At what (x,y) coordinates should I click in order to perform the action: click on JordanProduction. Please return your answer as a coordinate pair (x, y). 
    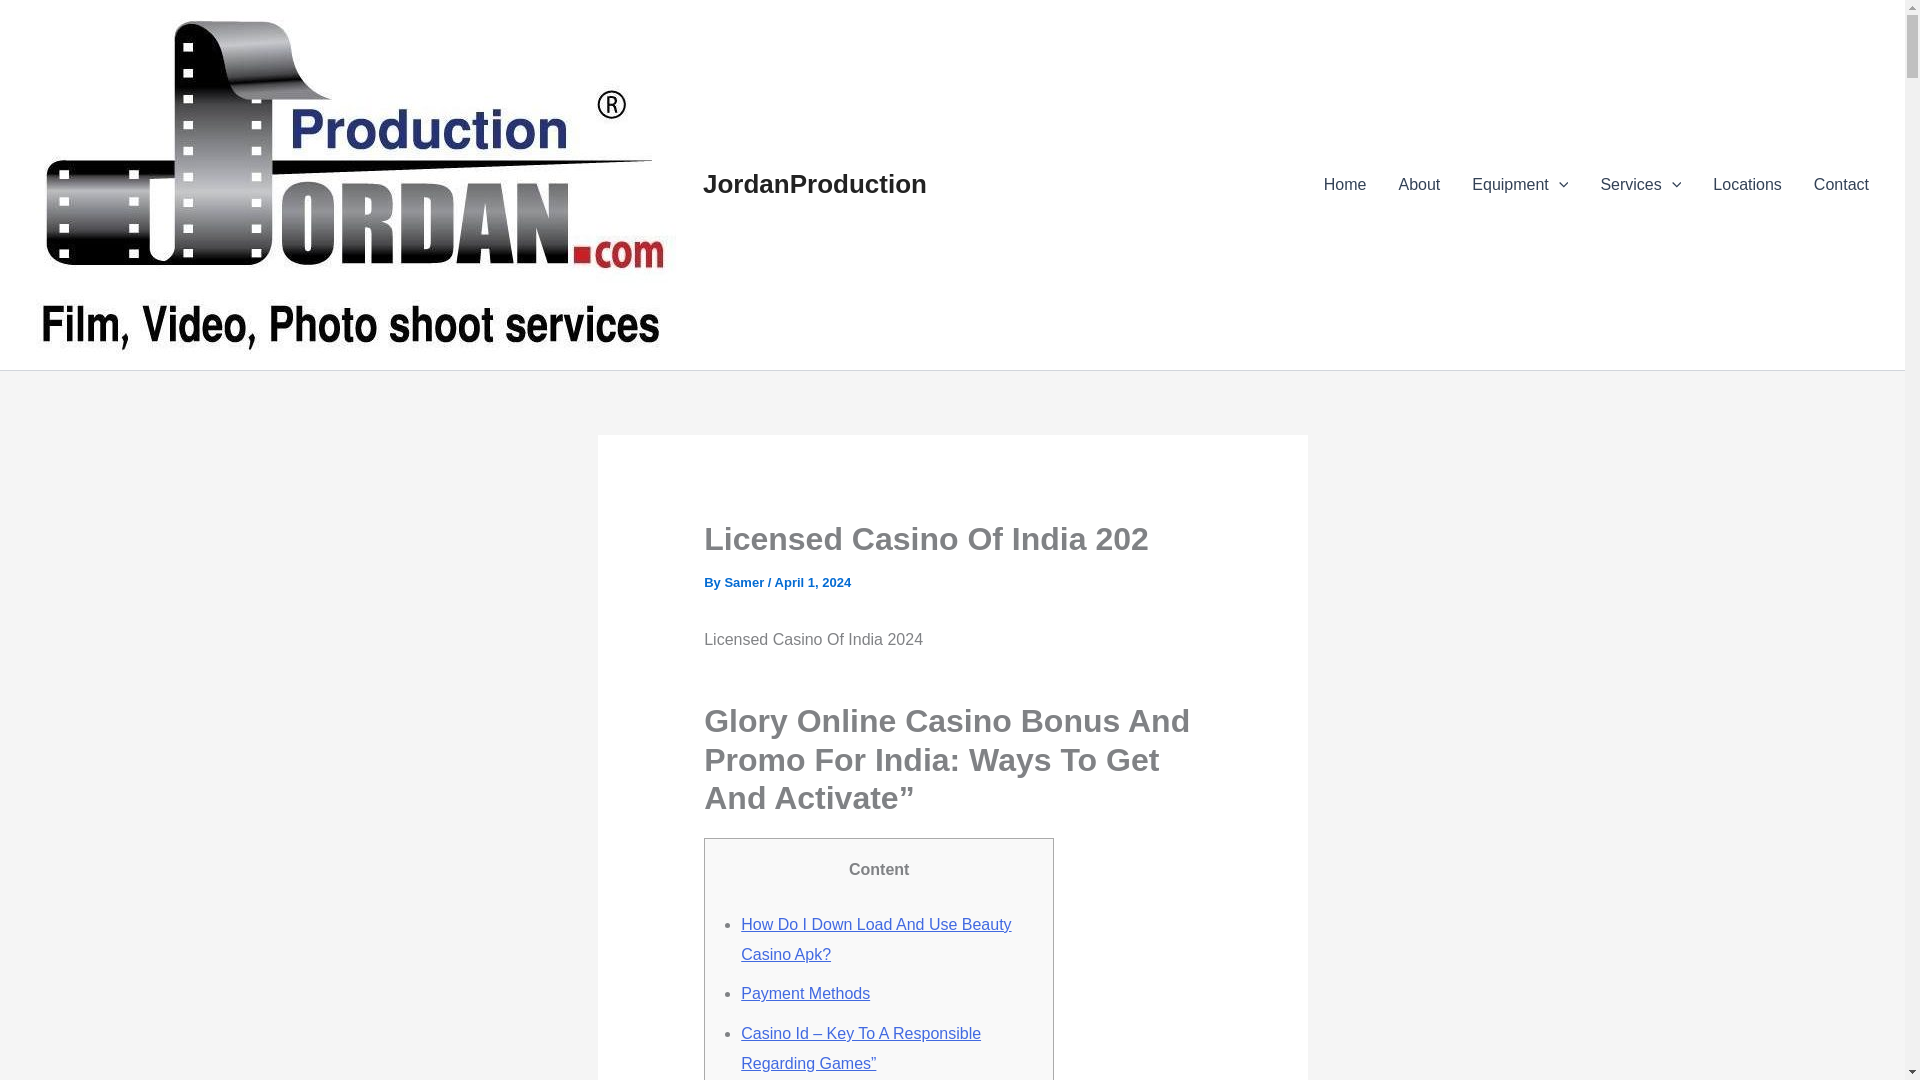
    Looking at the image, I should click on (814, 183).